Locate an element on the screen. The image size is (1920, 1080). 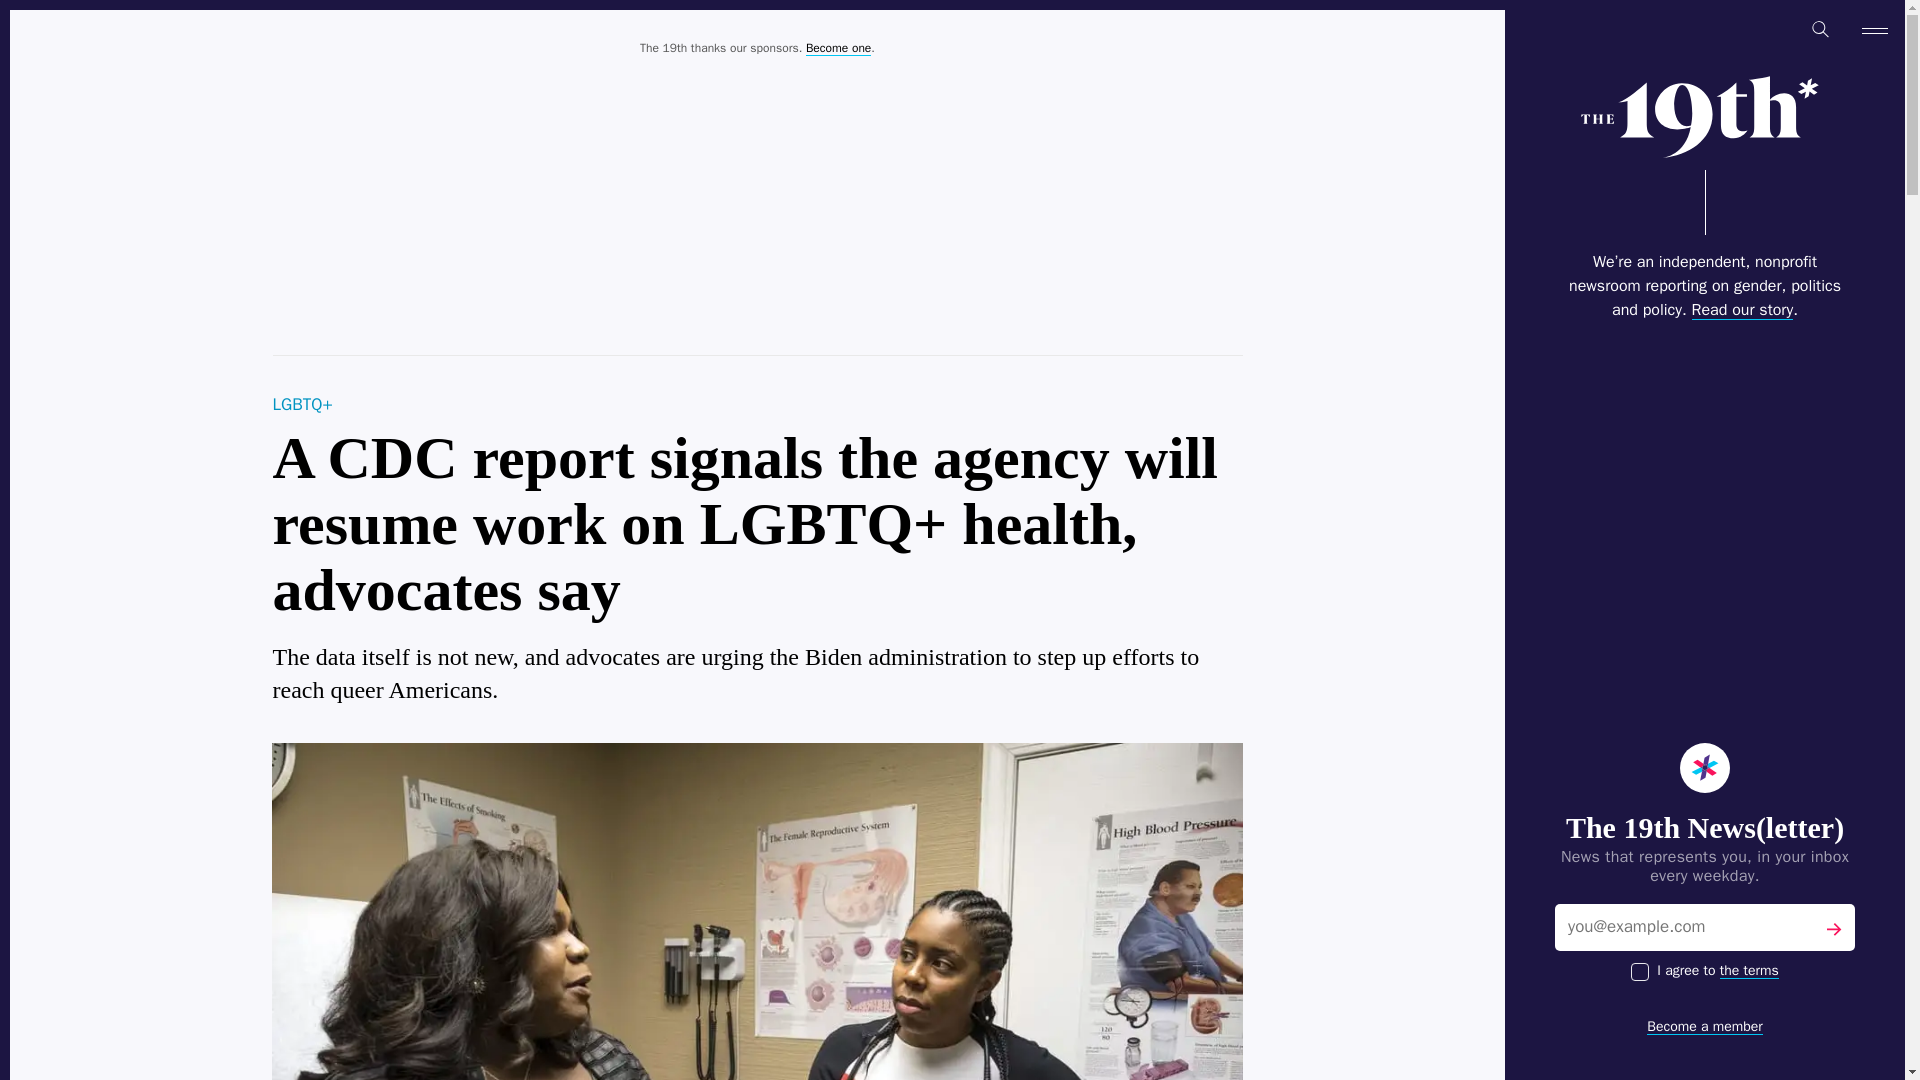
on is located at coordinates (1640, 972).